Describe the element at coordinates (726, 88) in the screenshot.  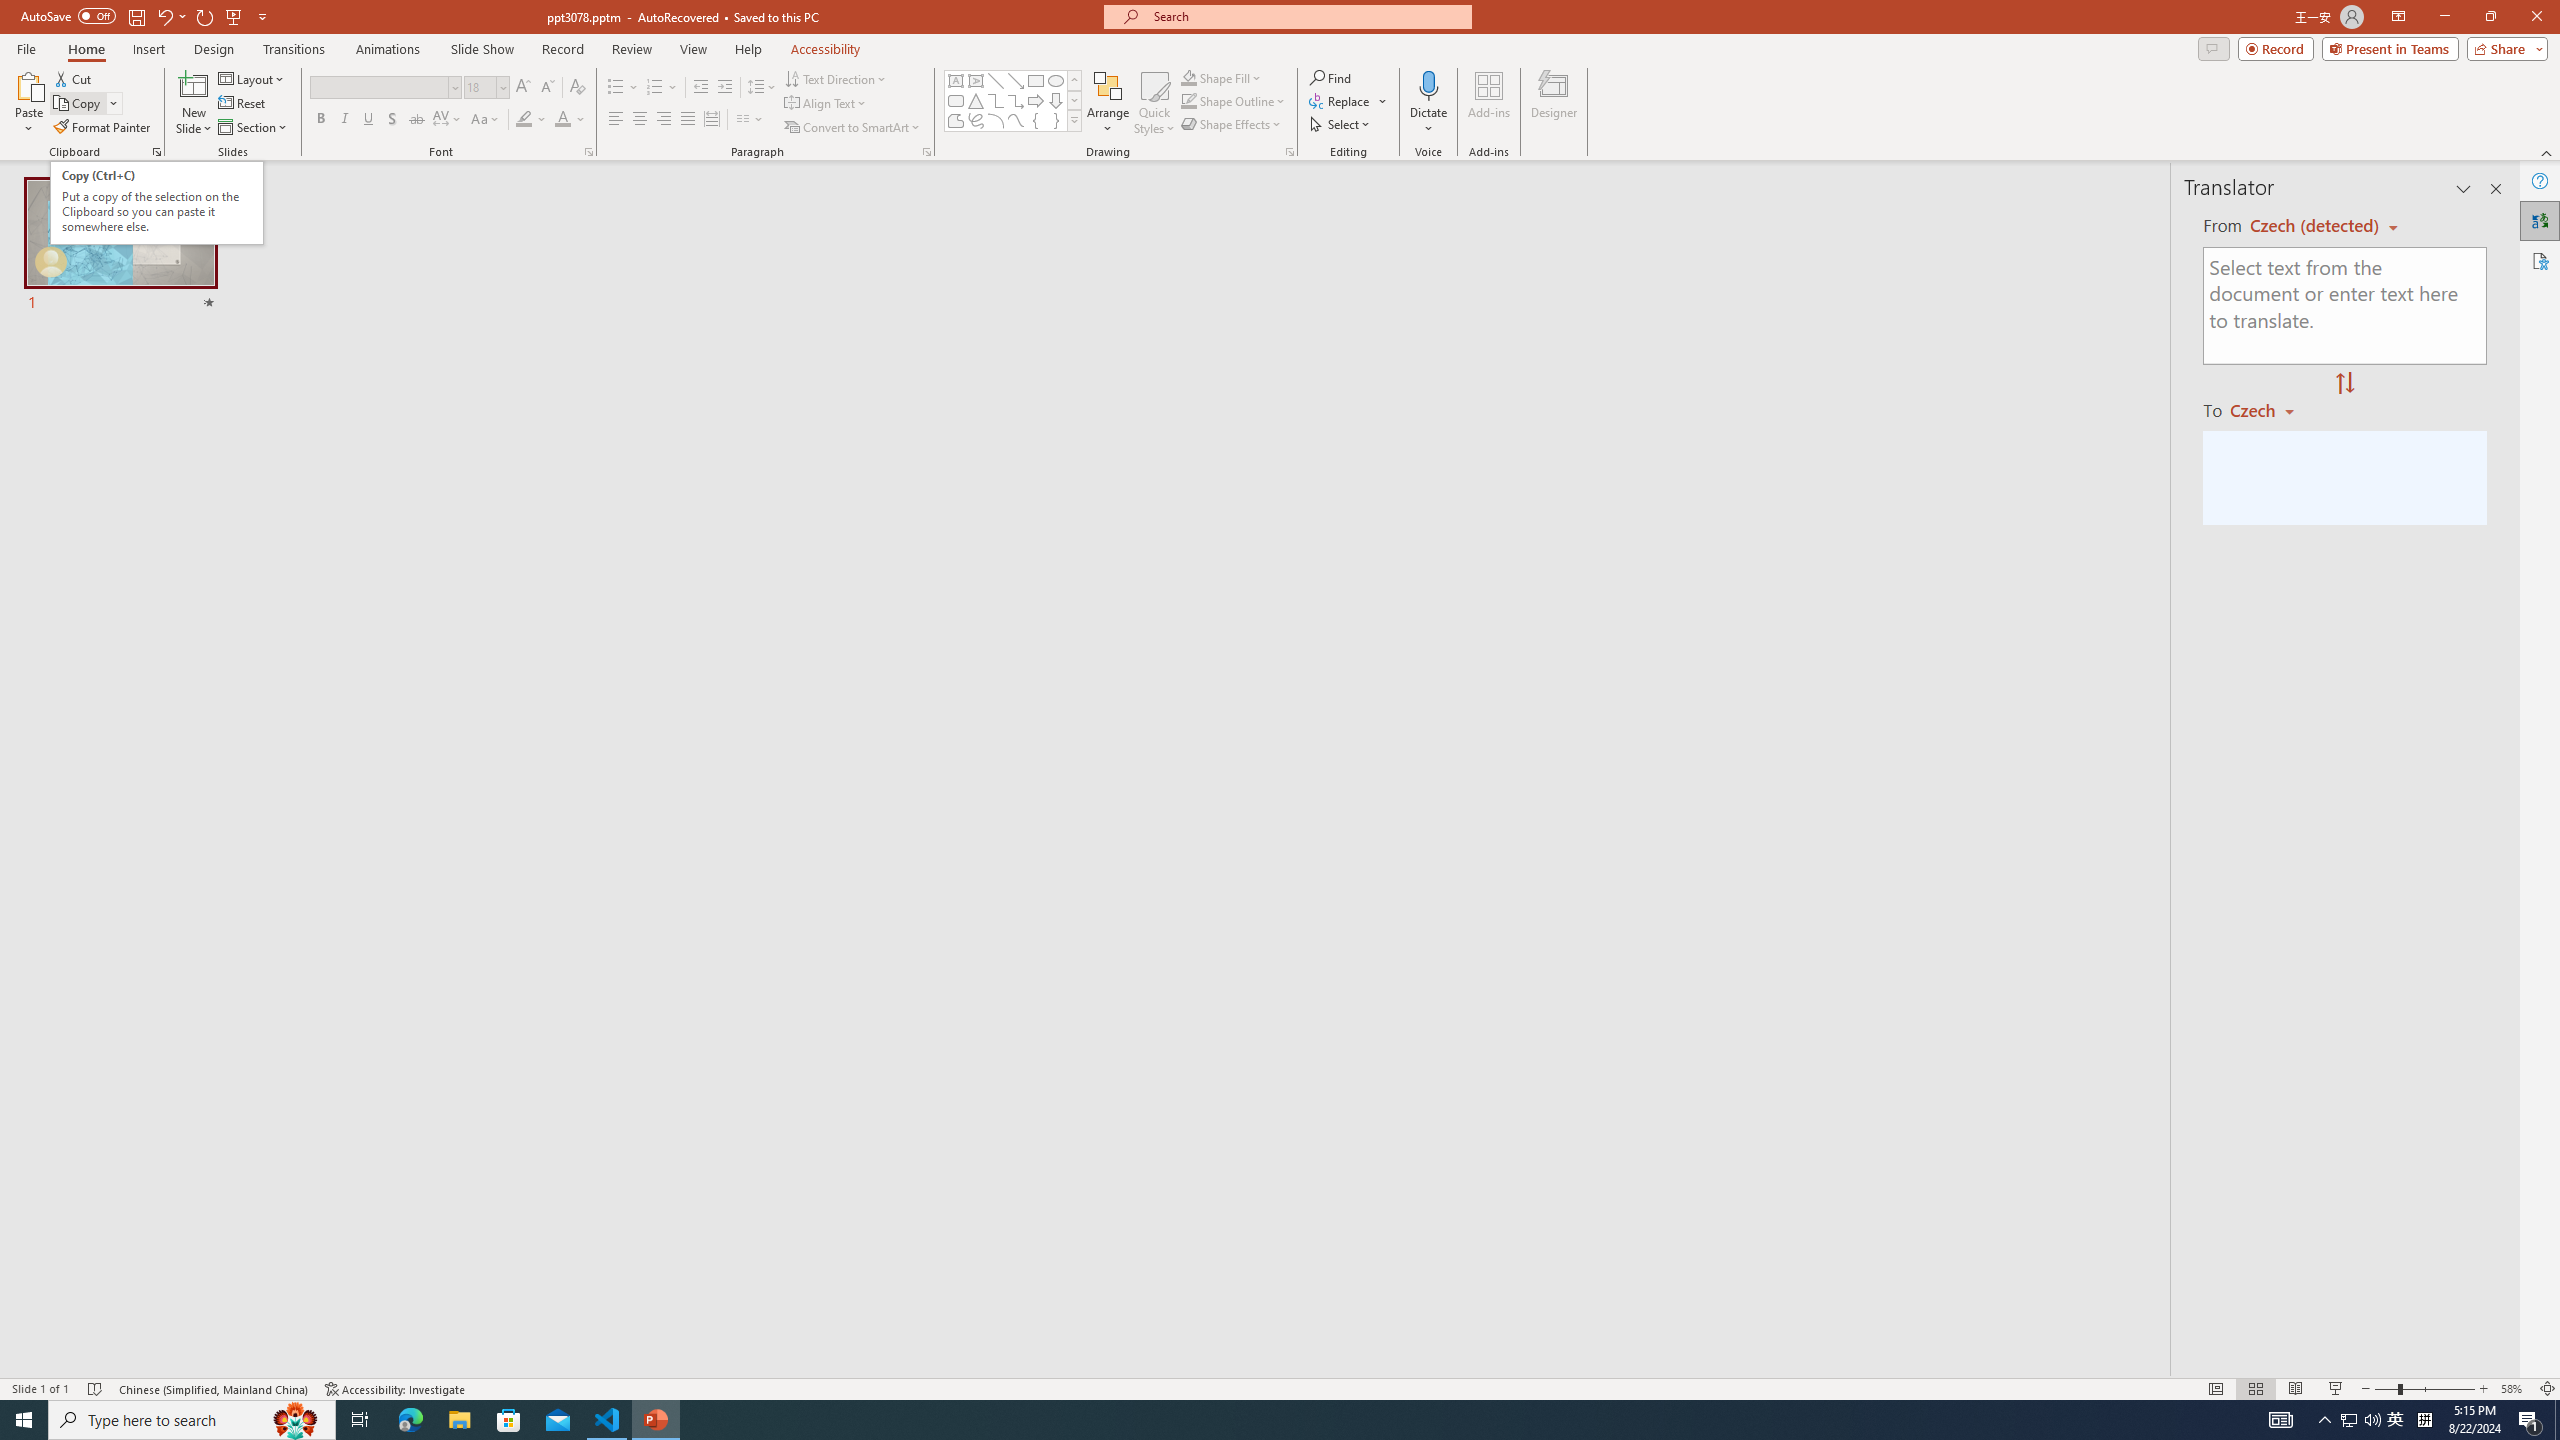
I see `Increase Indent` at that location.